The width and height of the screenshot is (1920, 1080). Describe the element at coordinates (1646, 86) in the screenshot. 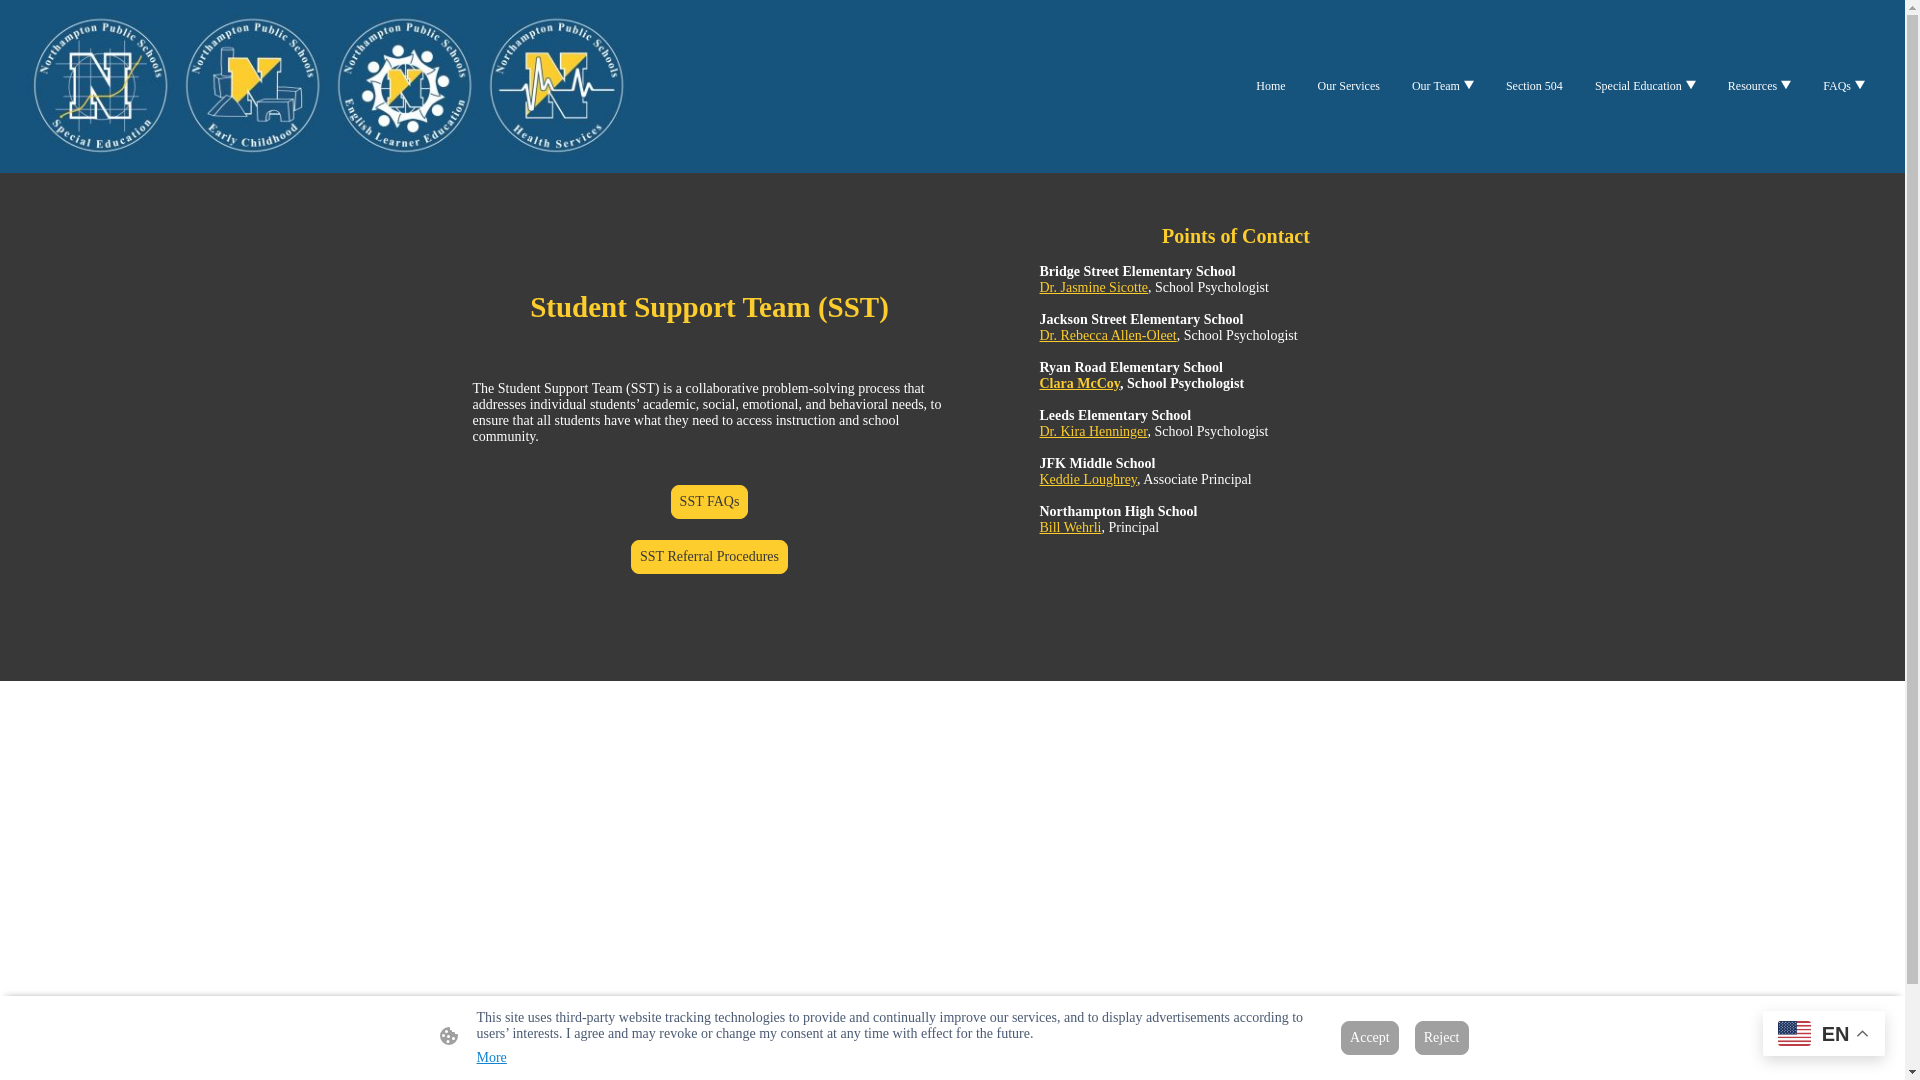

I see `Special Education` at that location.